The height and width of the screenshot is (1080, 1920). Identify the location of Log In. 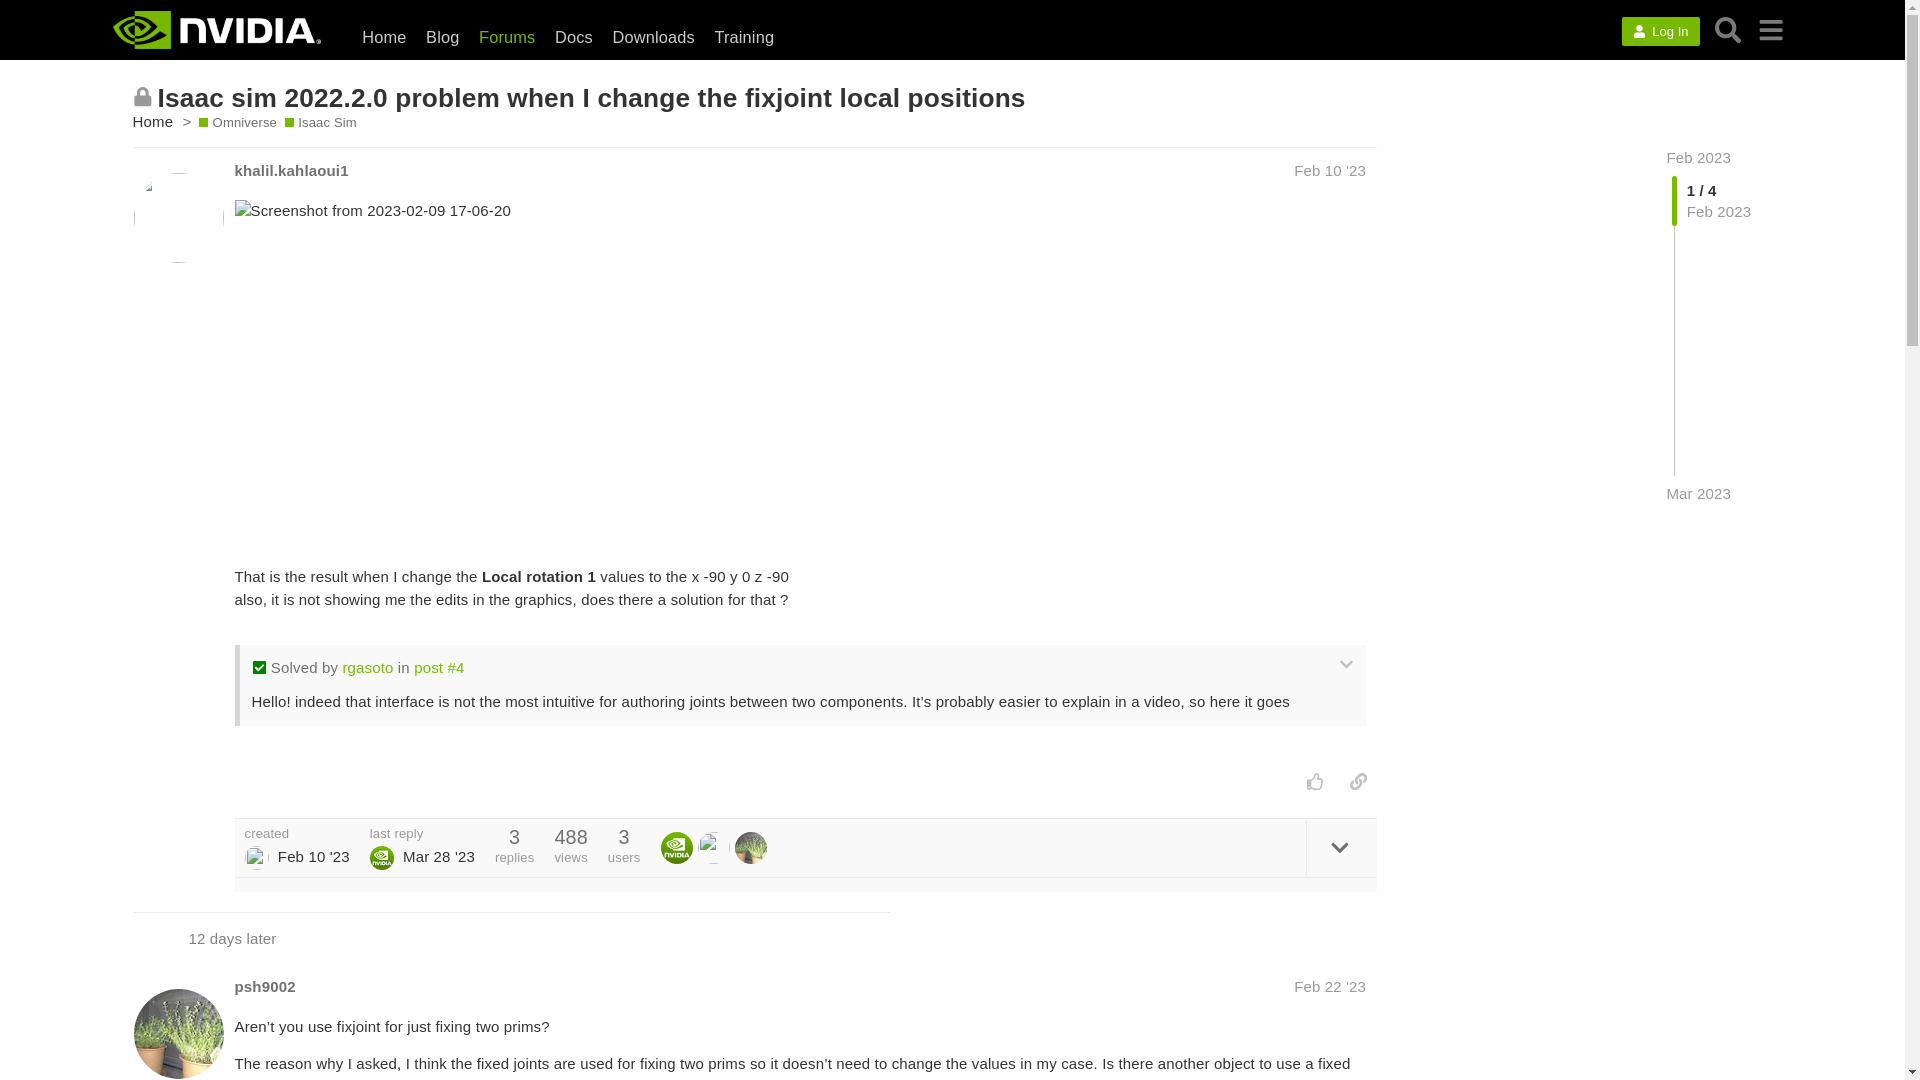
(1660, 32).